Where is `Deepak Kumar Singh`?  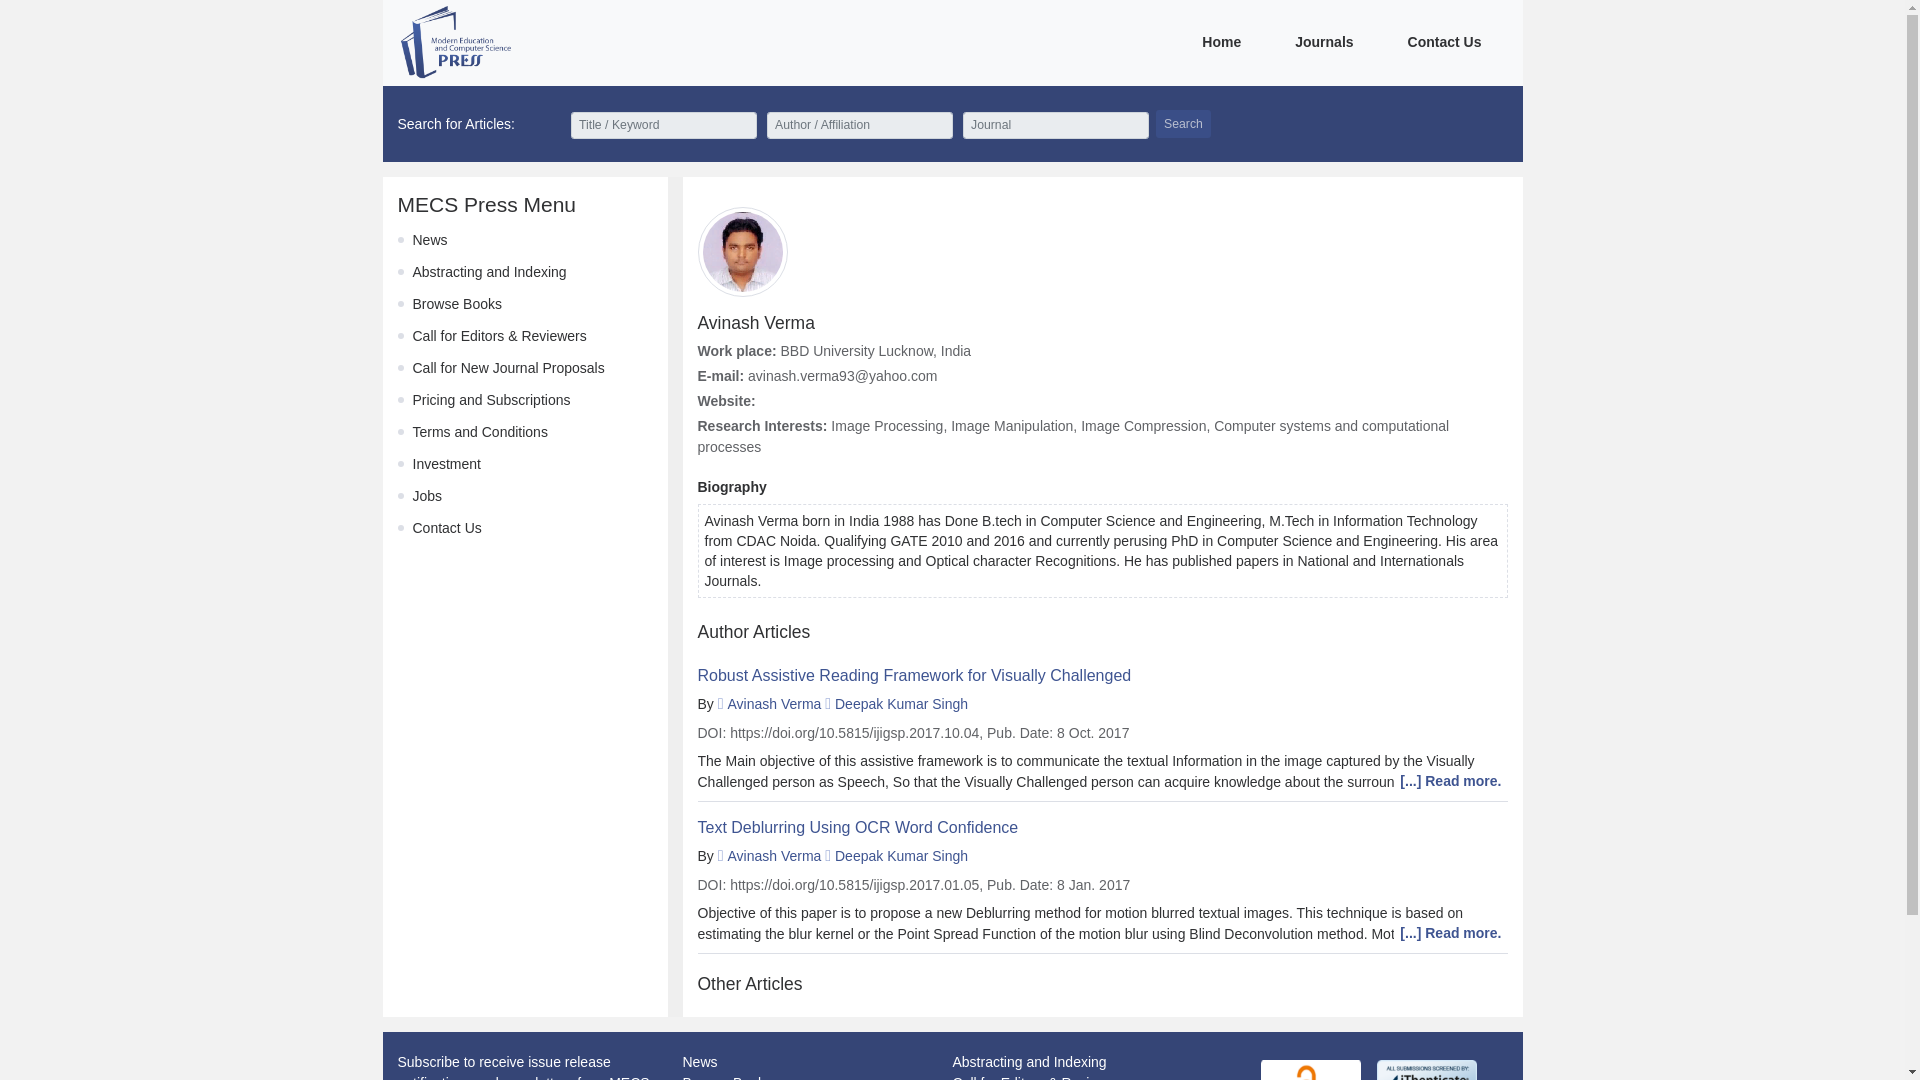
Deepak Kumar Singh is located at coordinates (901, 856).